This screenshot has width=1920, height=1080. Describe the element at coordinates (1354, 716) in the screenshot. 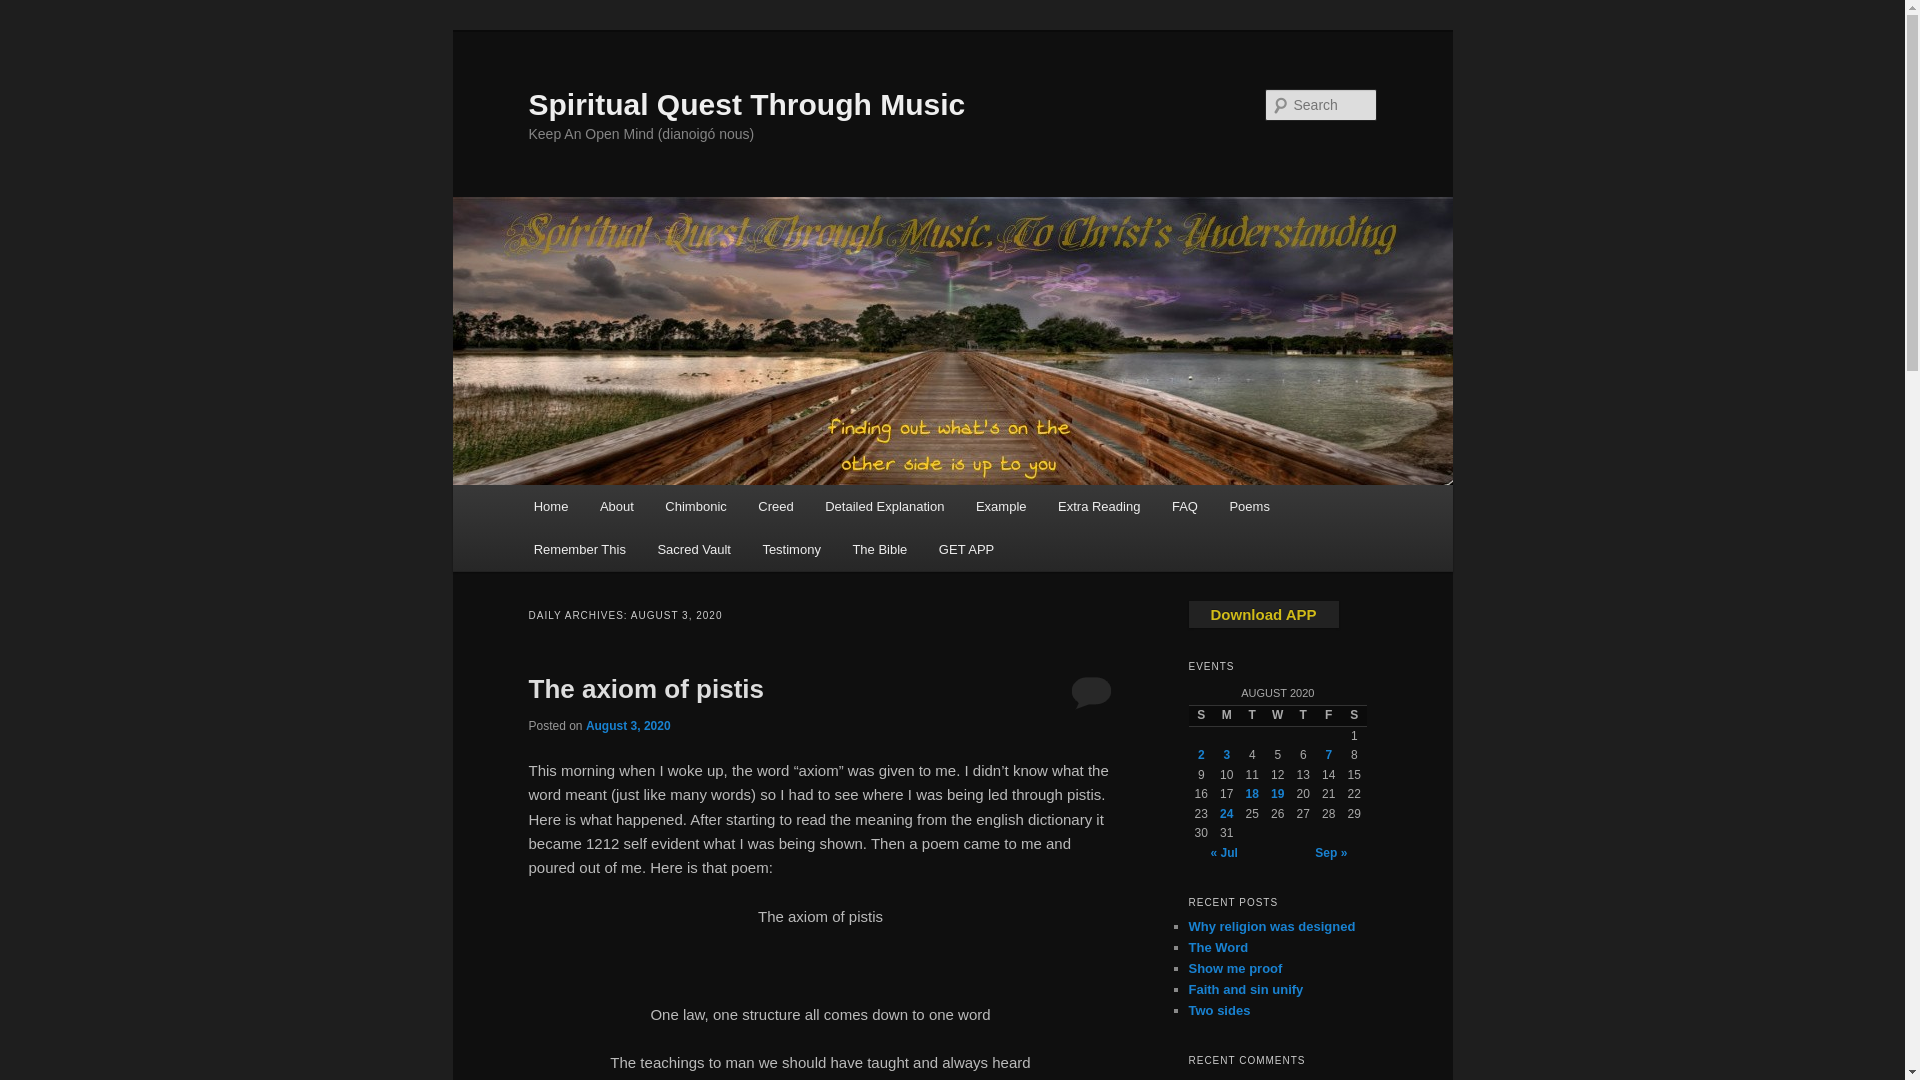

I see `Saturday` at that location.